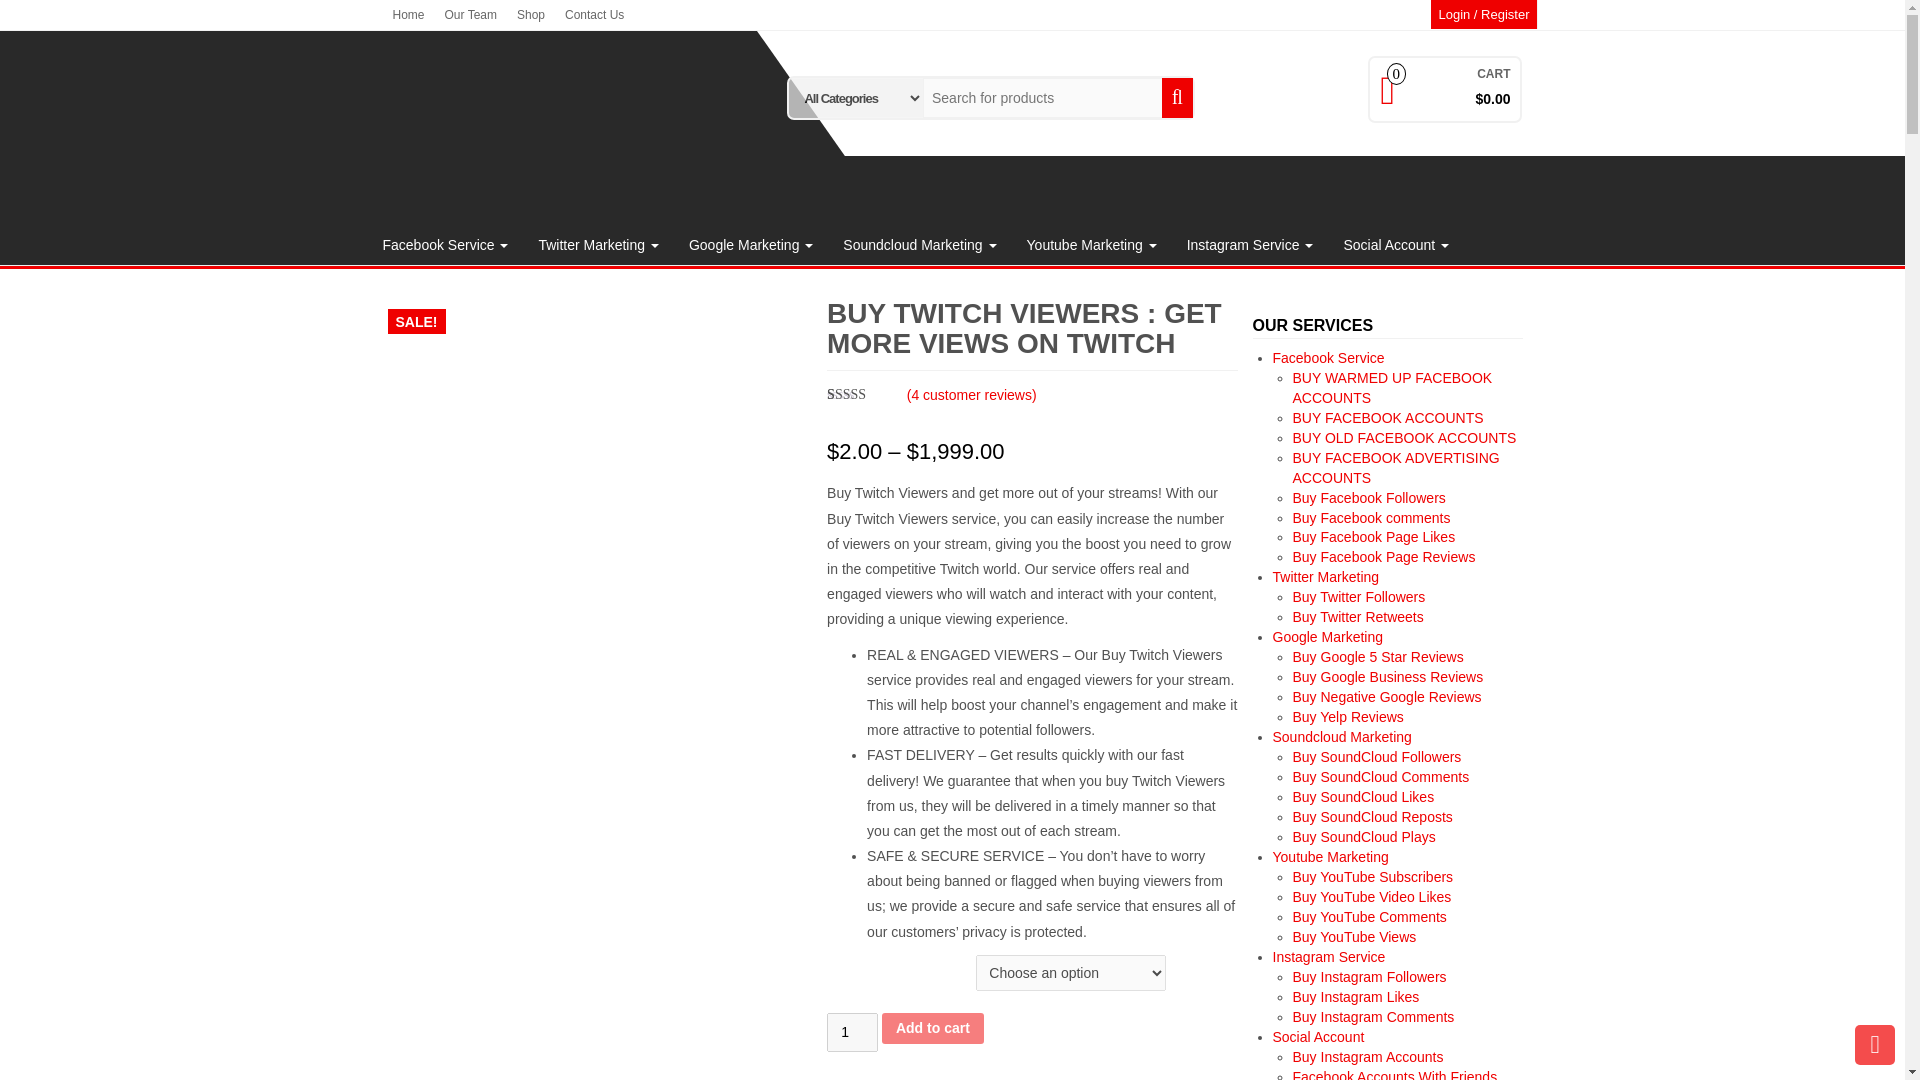 This screenshot has height=1080, width=1920. I want to click on Shop, so click(530, 15).